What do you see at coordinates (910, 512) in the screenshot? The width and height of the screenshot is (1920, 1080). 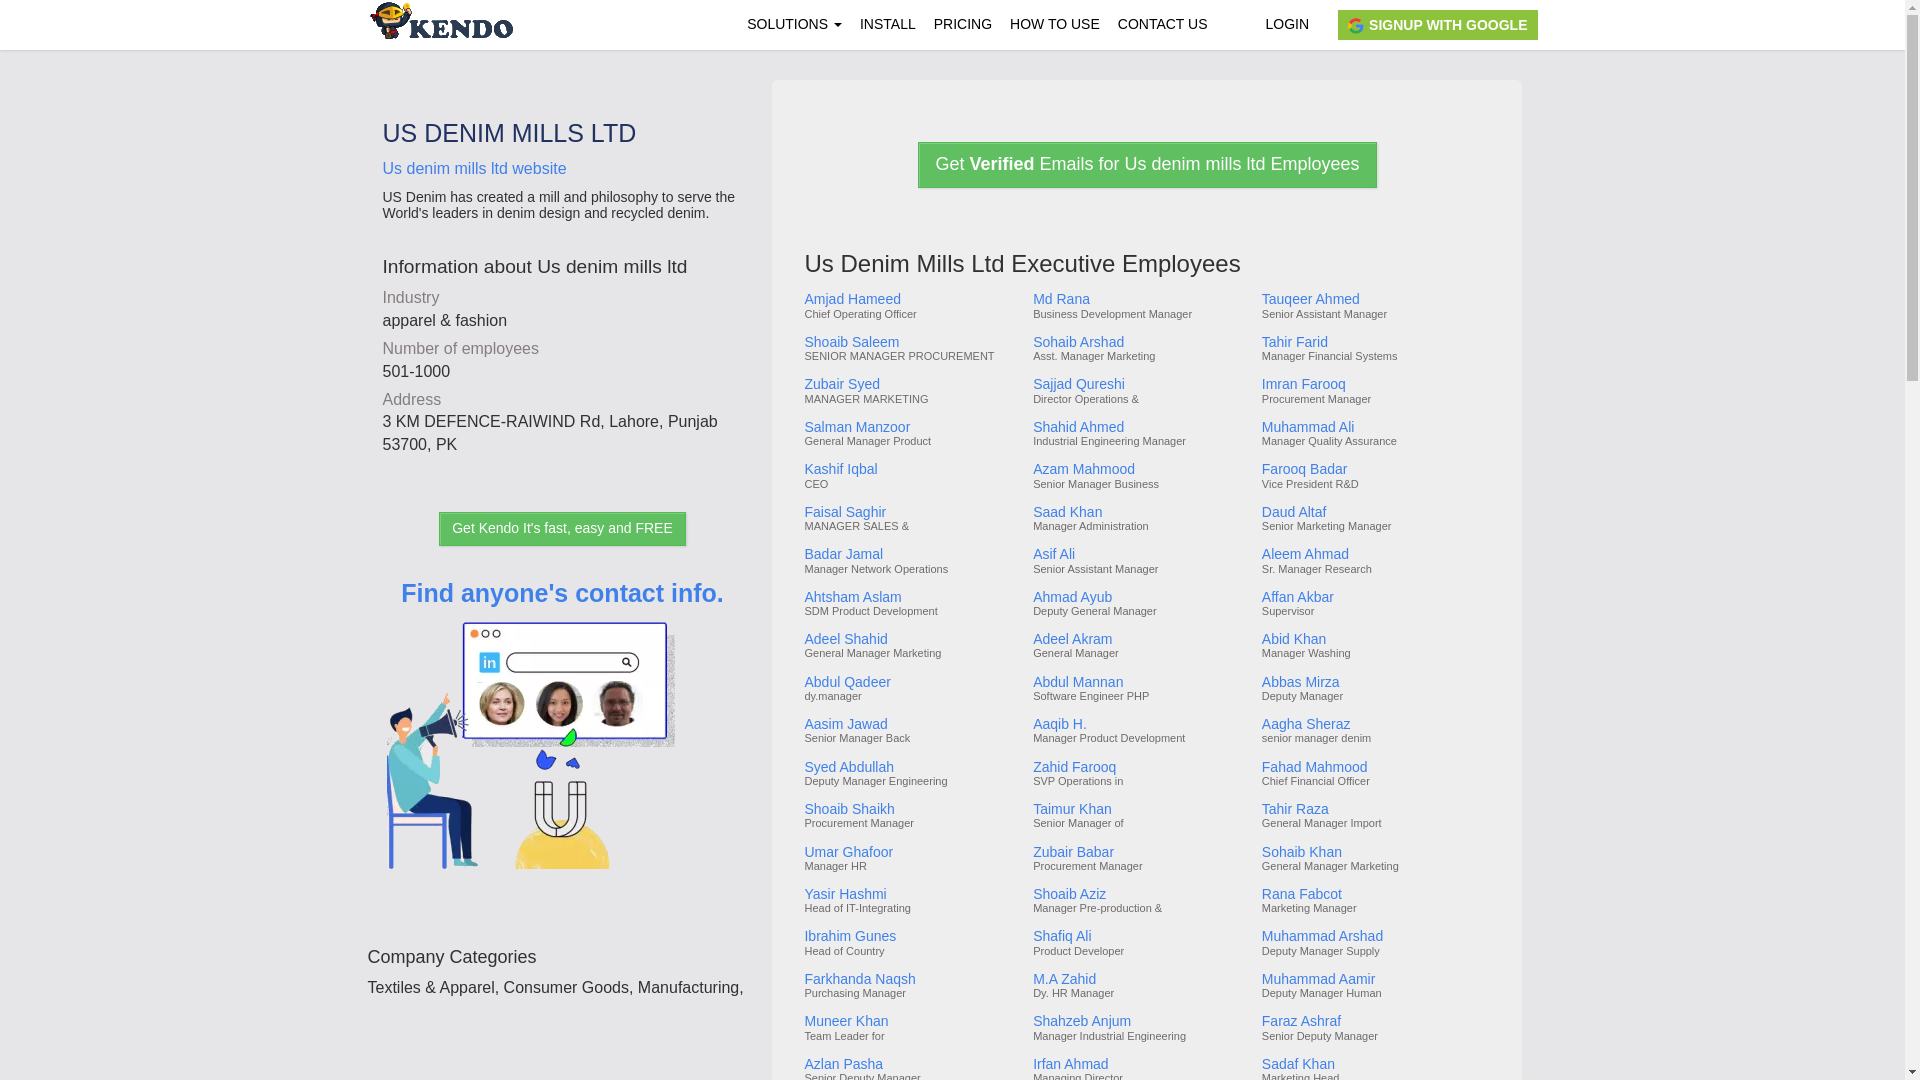 I see `Faisal Saghir` at bounding box center [910, 512].